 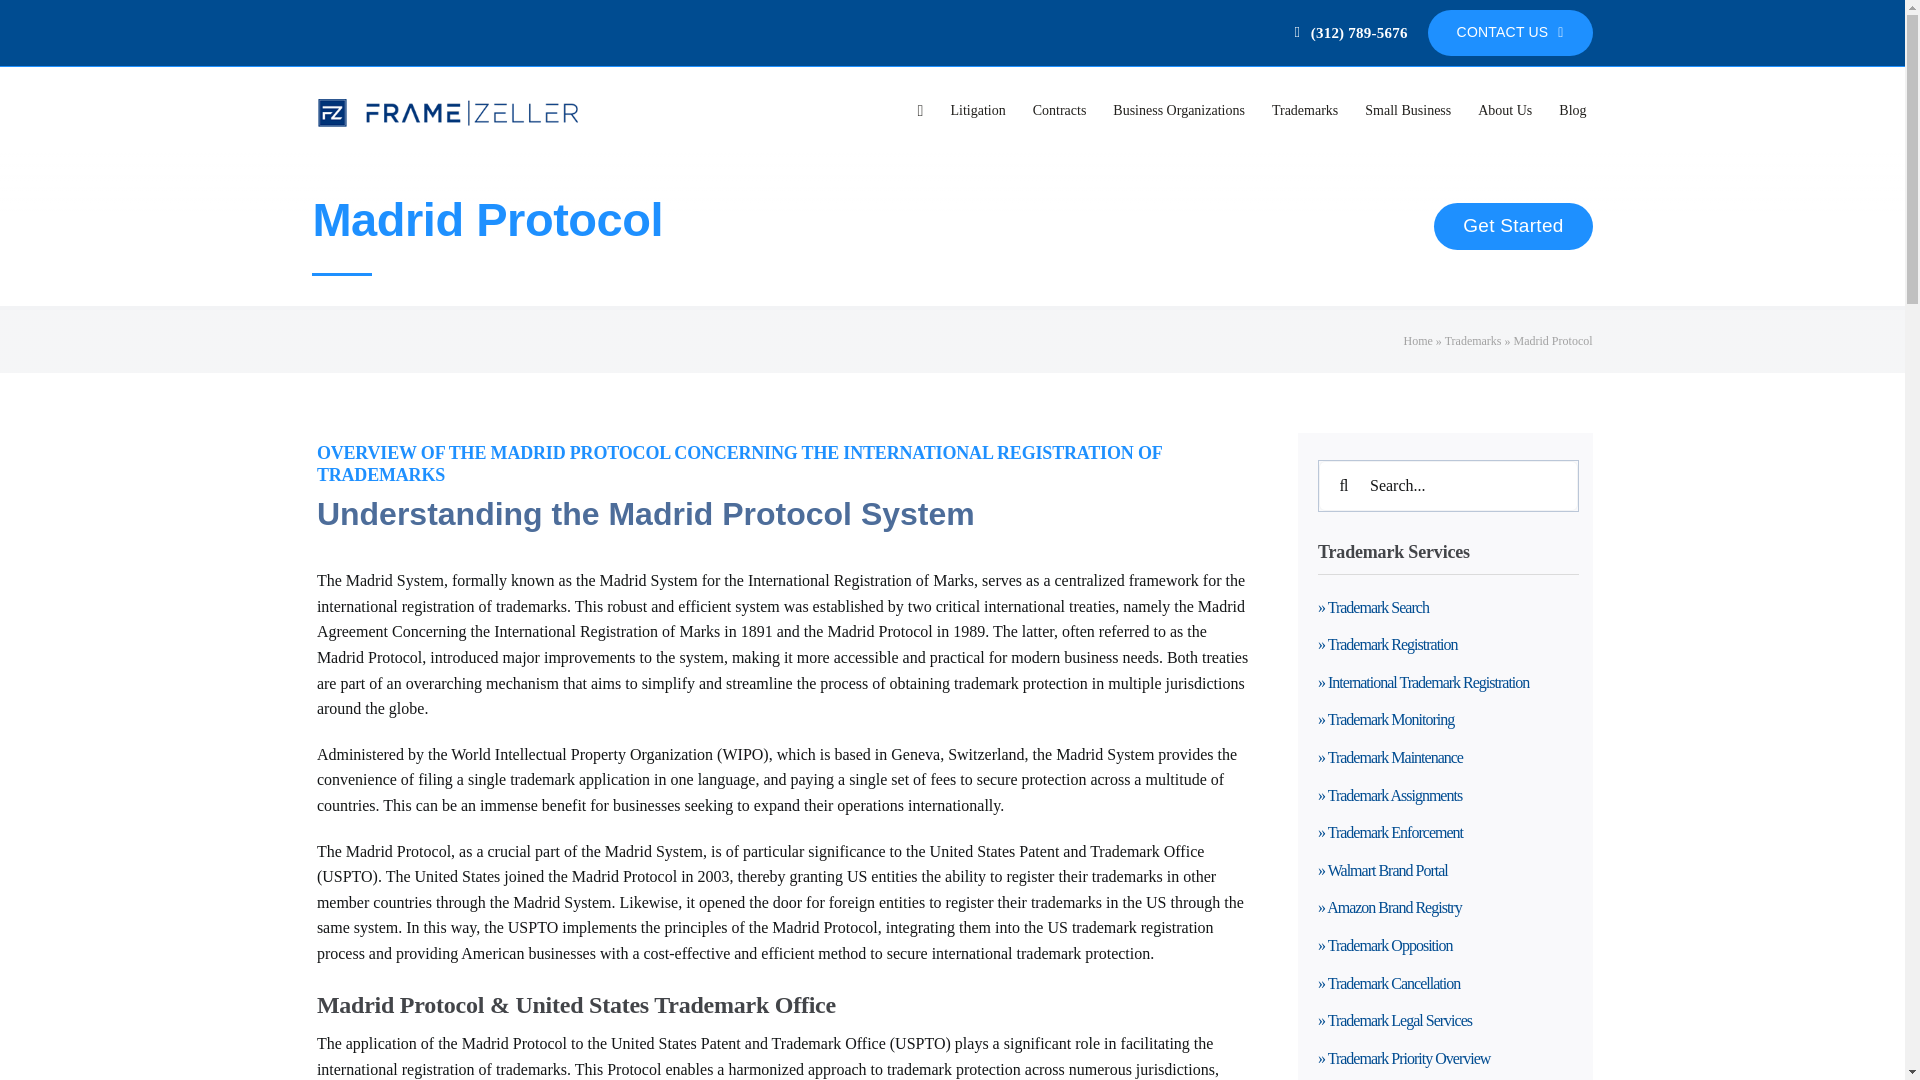 What do you see at coordinates (1448, 912) in the screenshot?
I see `Amazon Brand Registry` at bounding box center [1448, 912].